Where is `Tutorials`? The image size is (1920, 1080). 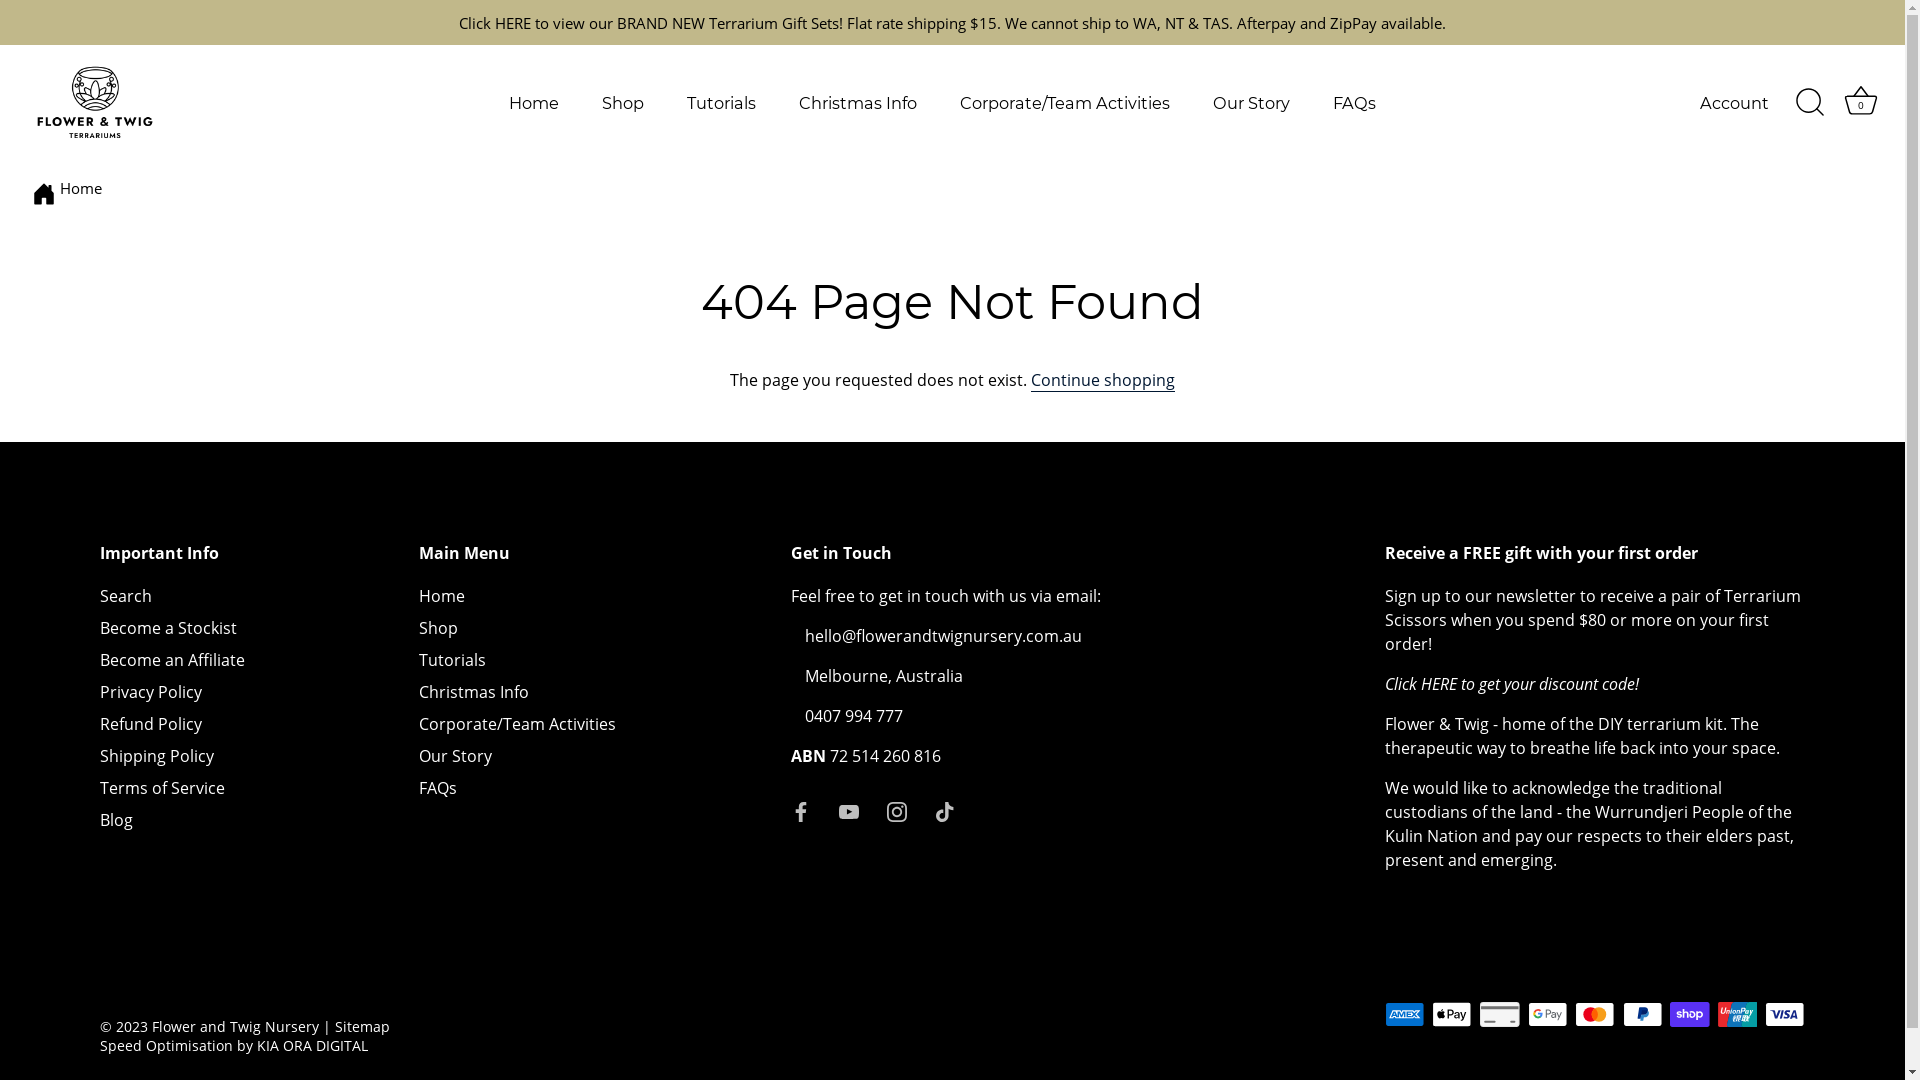 Tutorials is located at coordinates (722, 102).